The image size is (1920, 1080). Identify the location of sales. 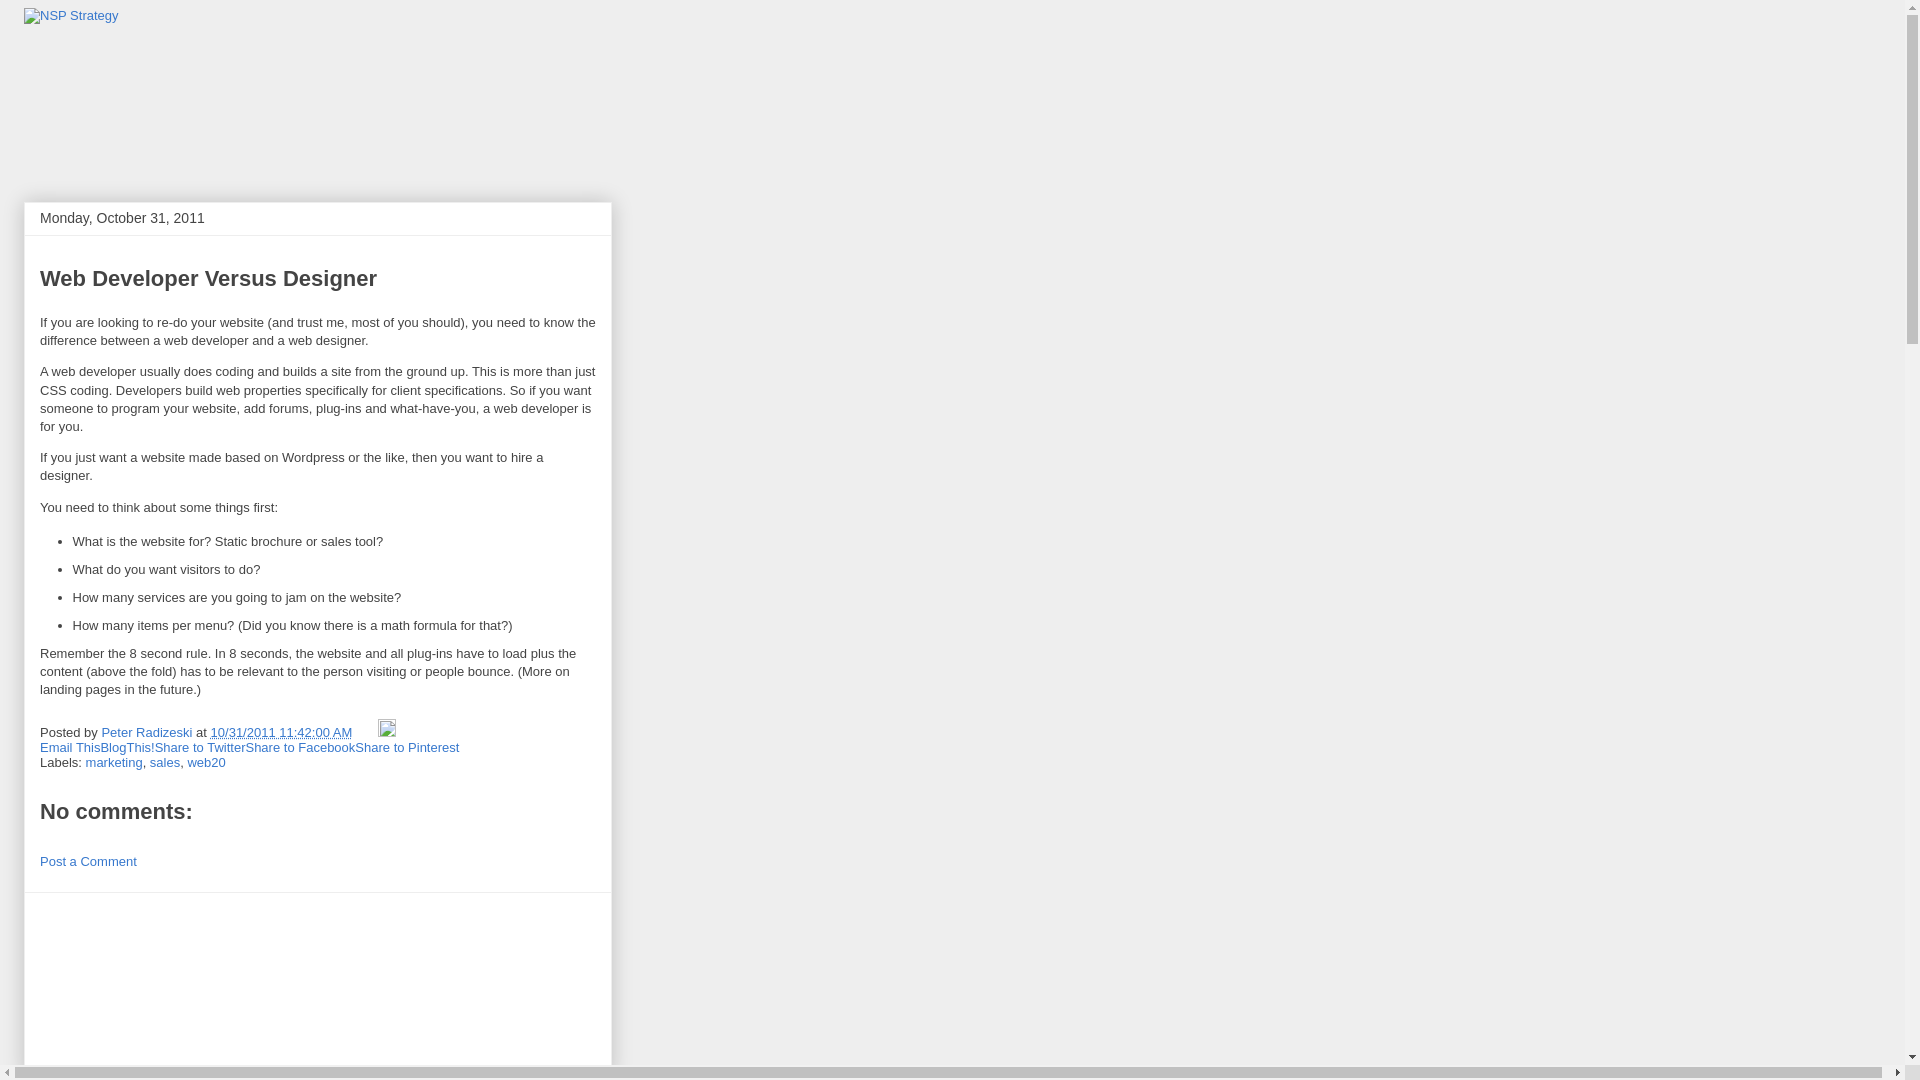
(164, 762).